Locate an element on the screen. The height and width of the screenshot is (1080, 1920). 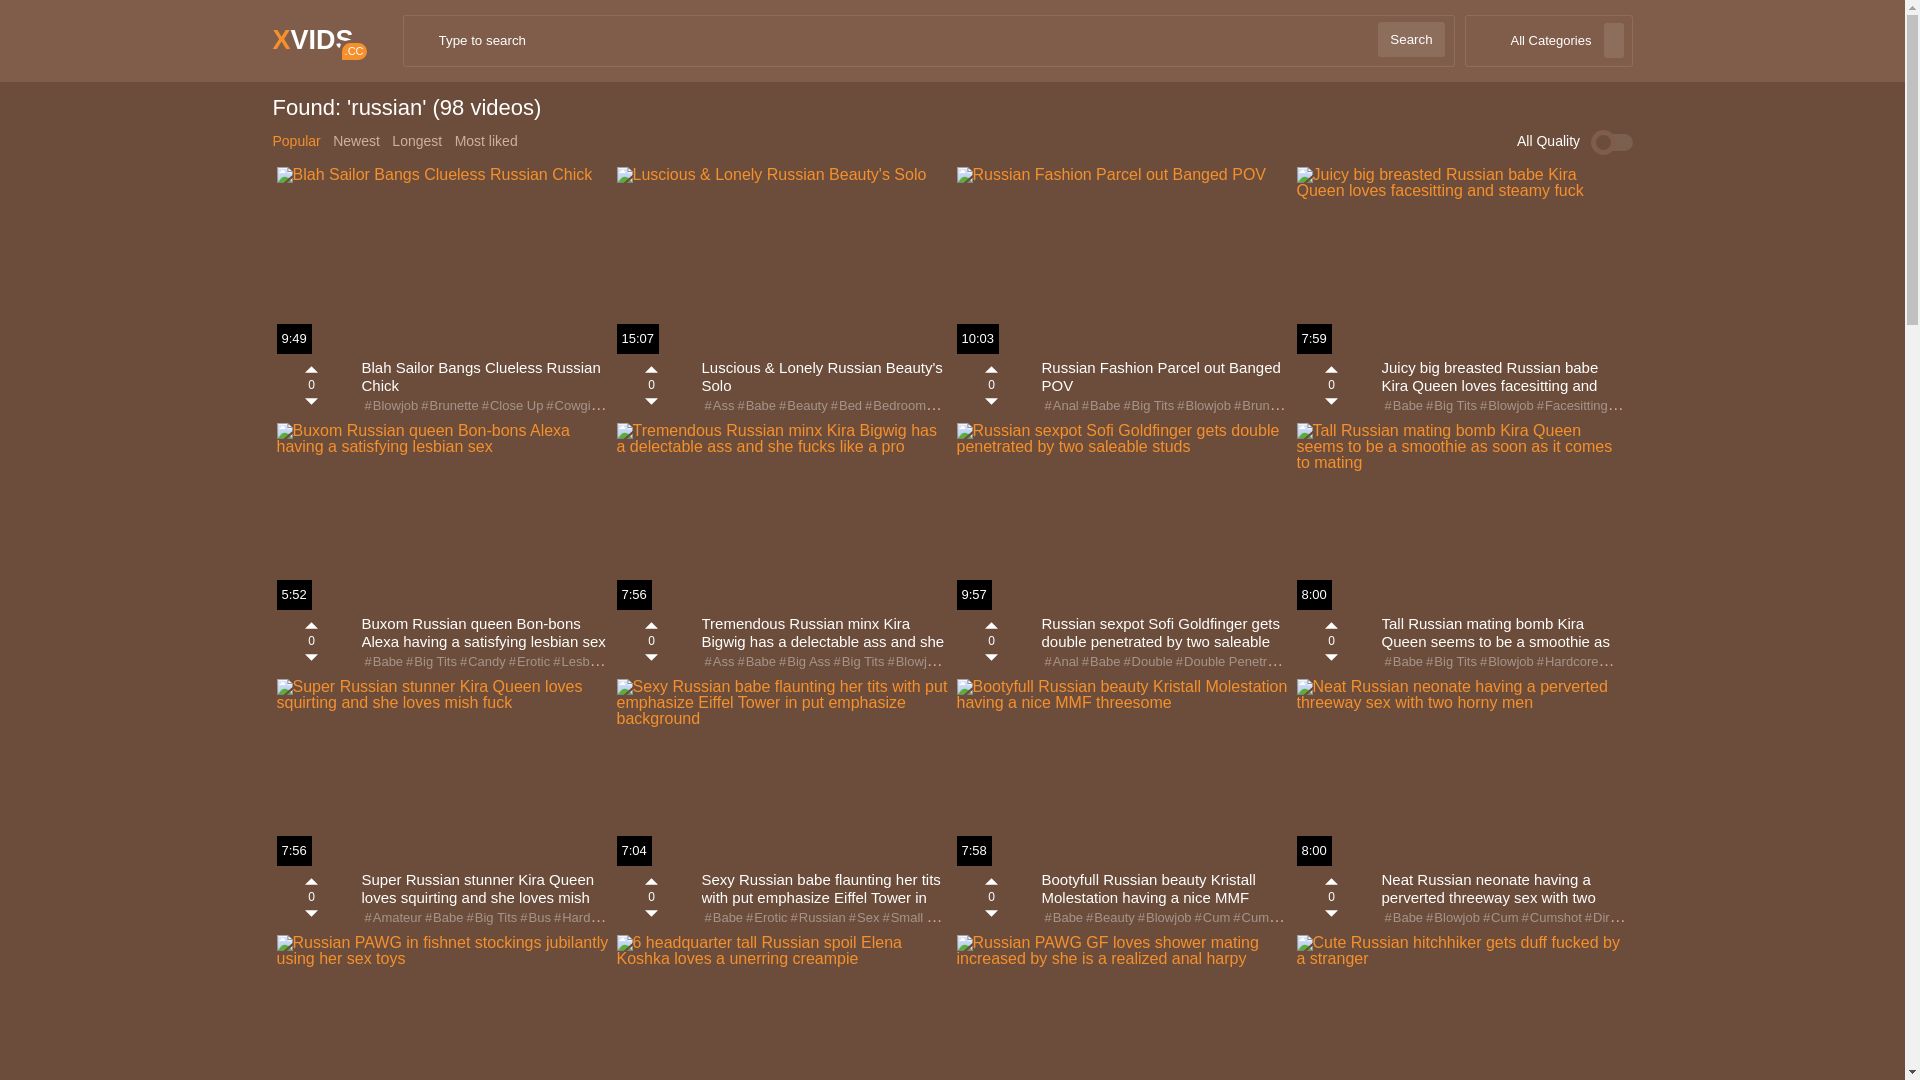
Cumshot is located at coordinates (1550, 918).